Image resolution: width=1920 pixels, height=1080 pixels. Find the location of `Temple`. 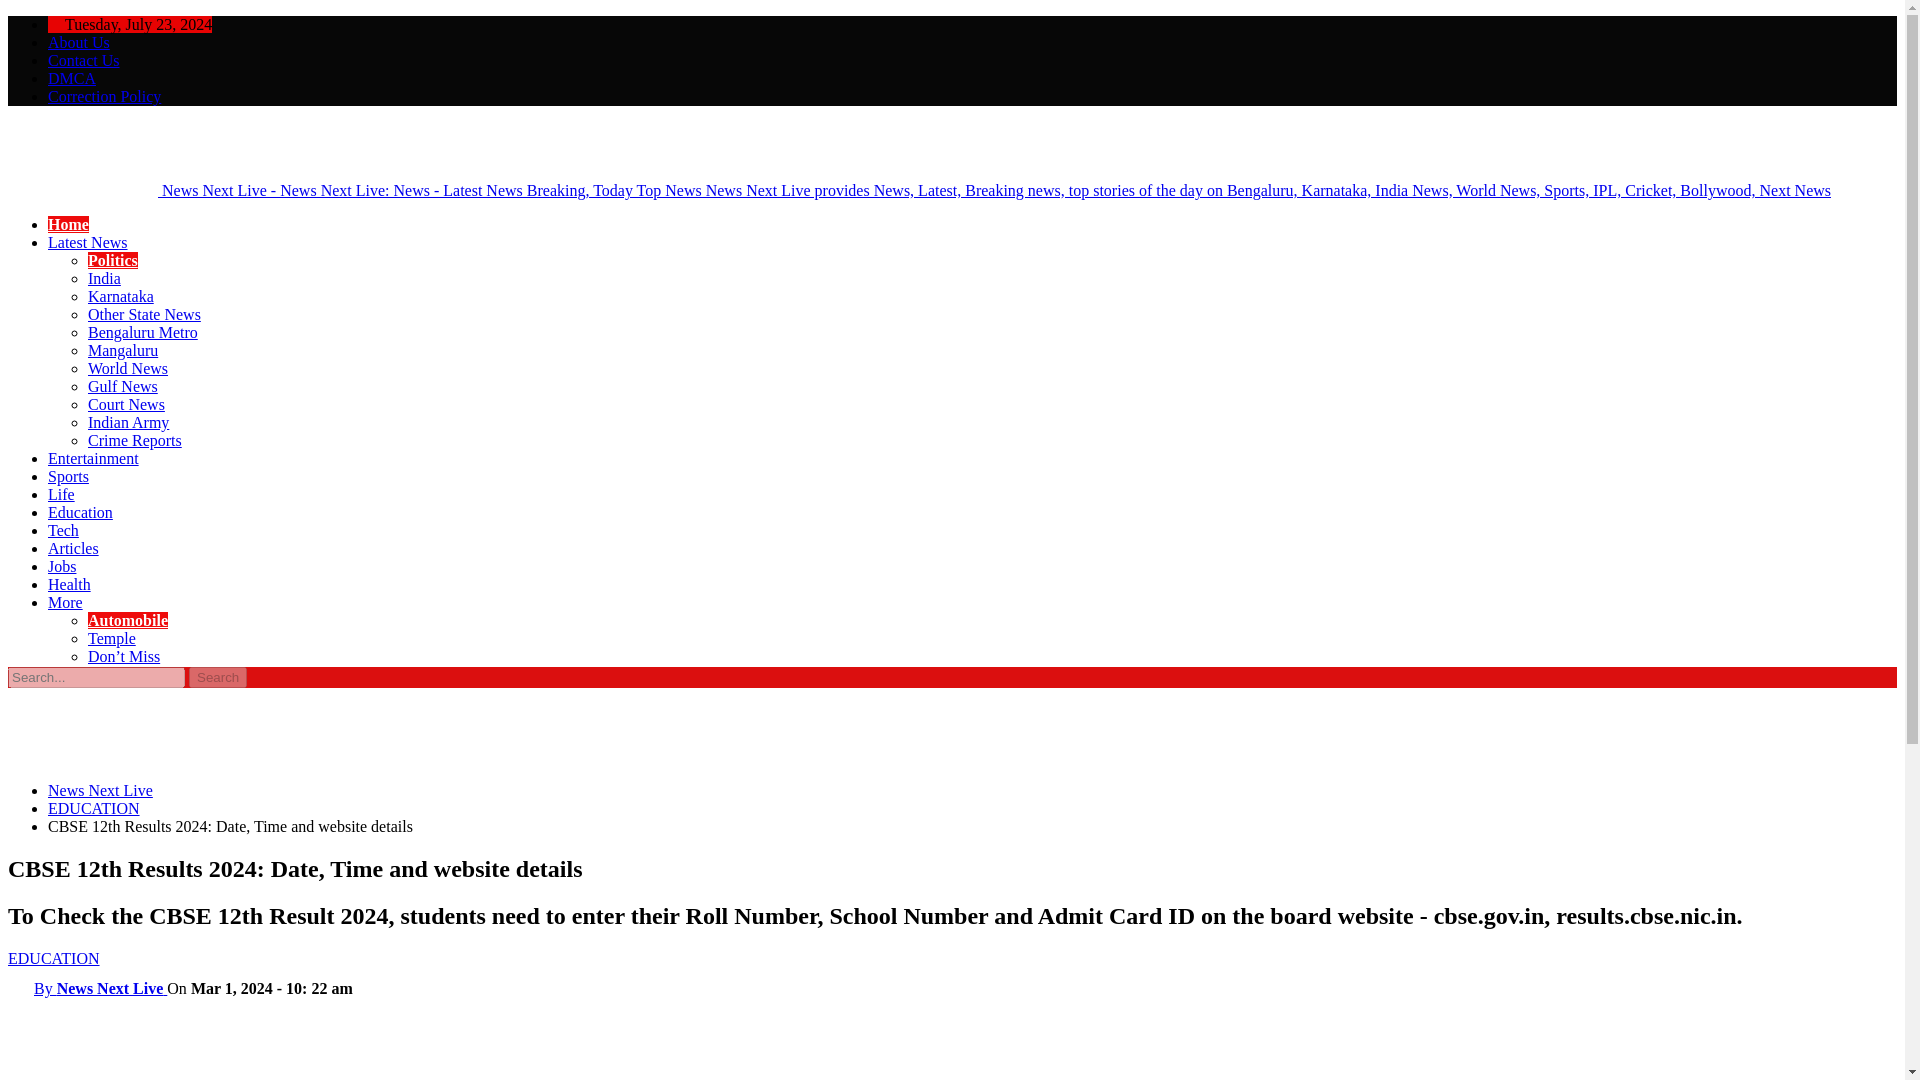

Temple is located at coordinates (112, 638).